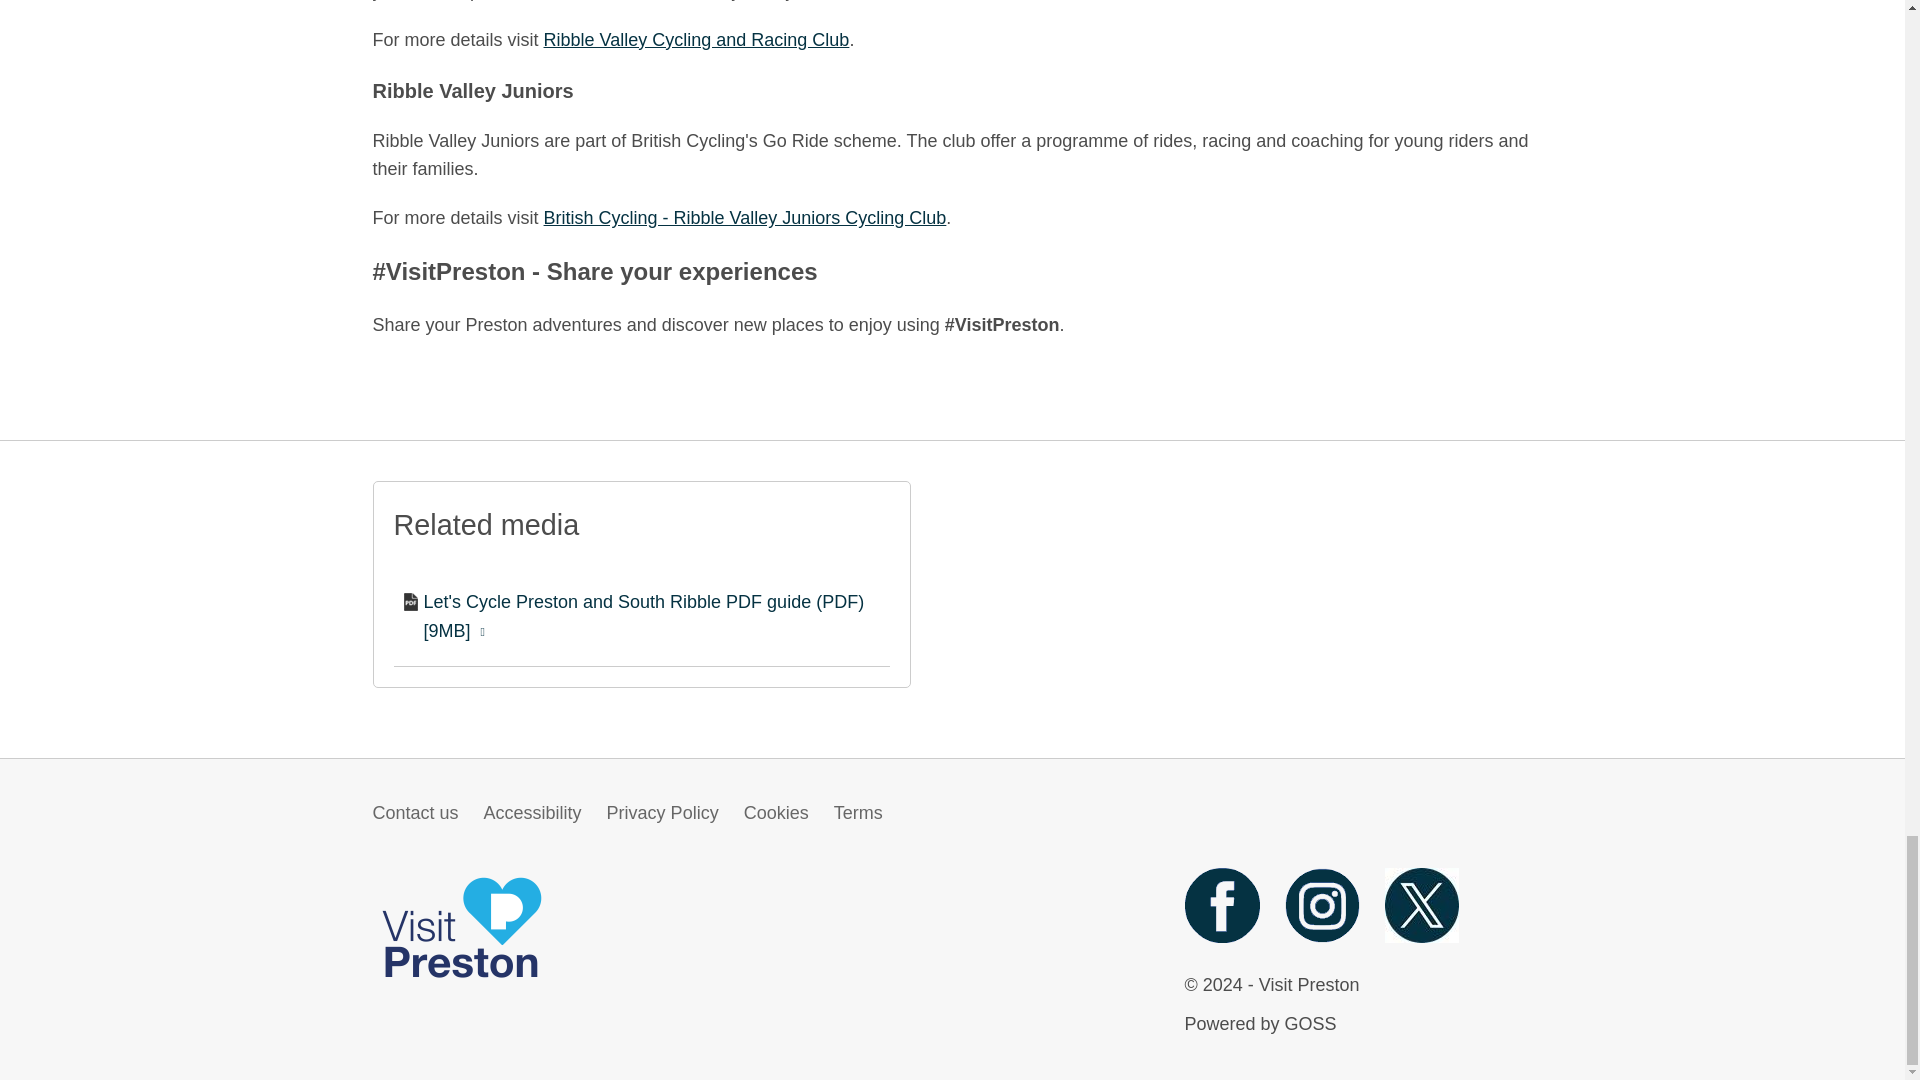  Describe the element at coordinates (1222, 936) in the screenshot. I see `Visit Preston Facebook : opens on new browser window or tab` at that location.